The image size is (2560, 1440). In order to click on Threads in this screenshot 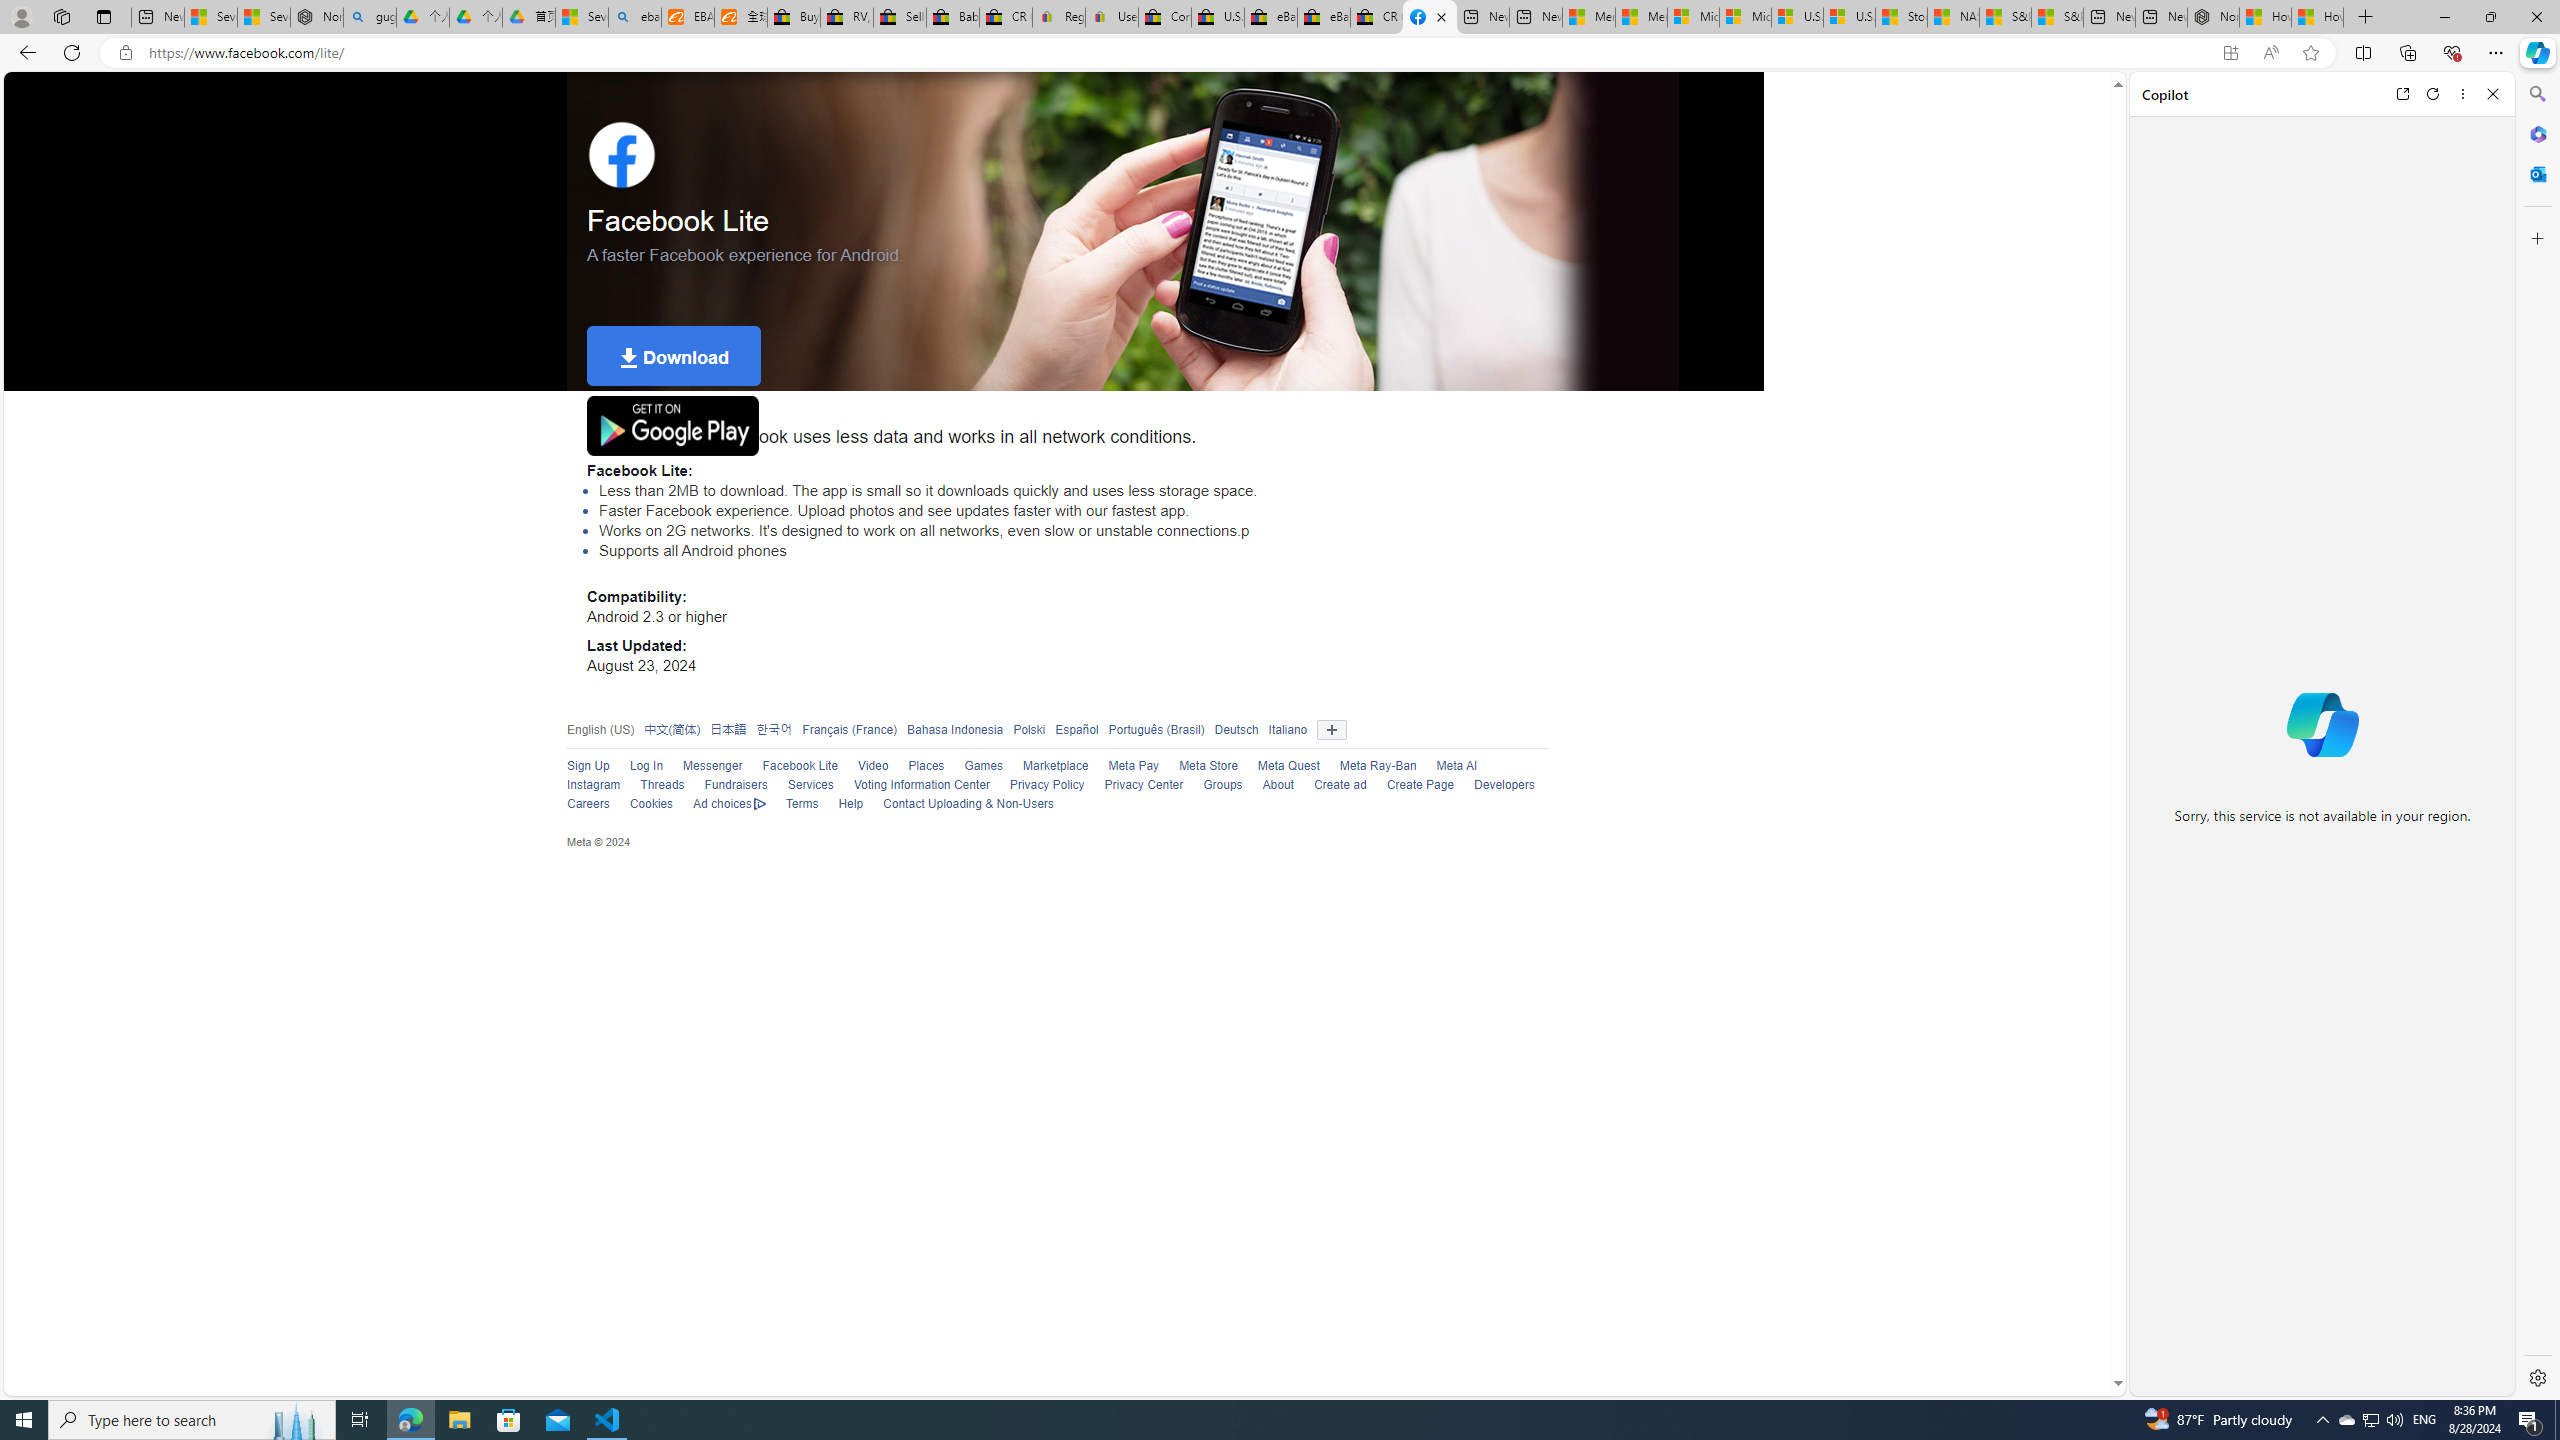, I will do `click(652, 786)`.